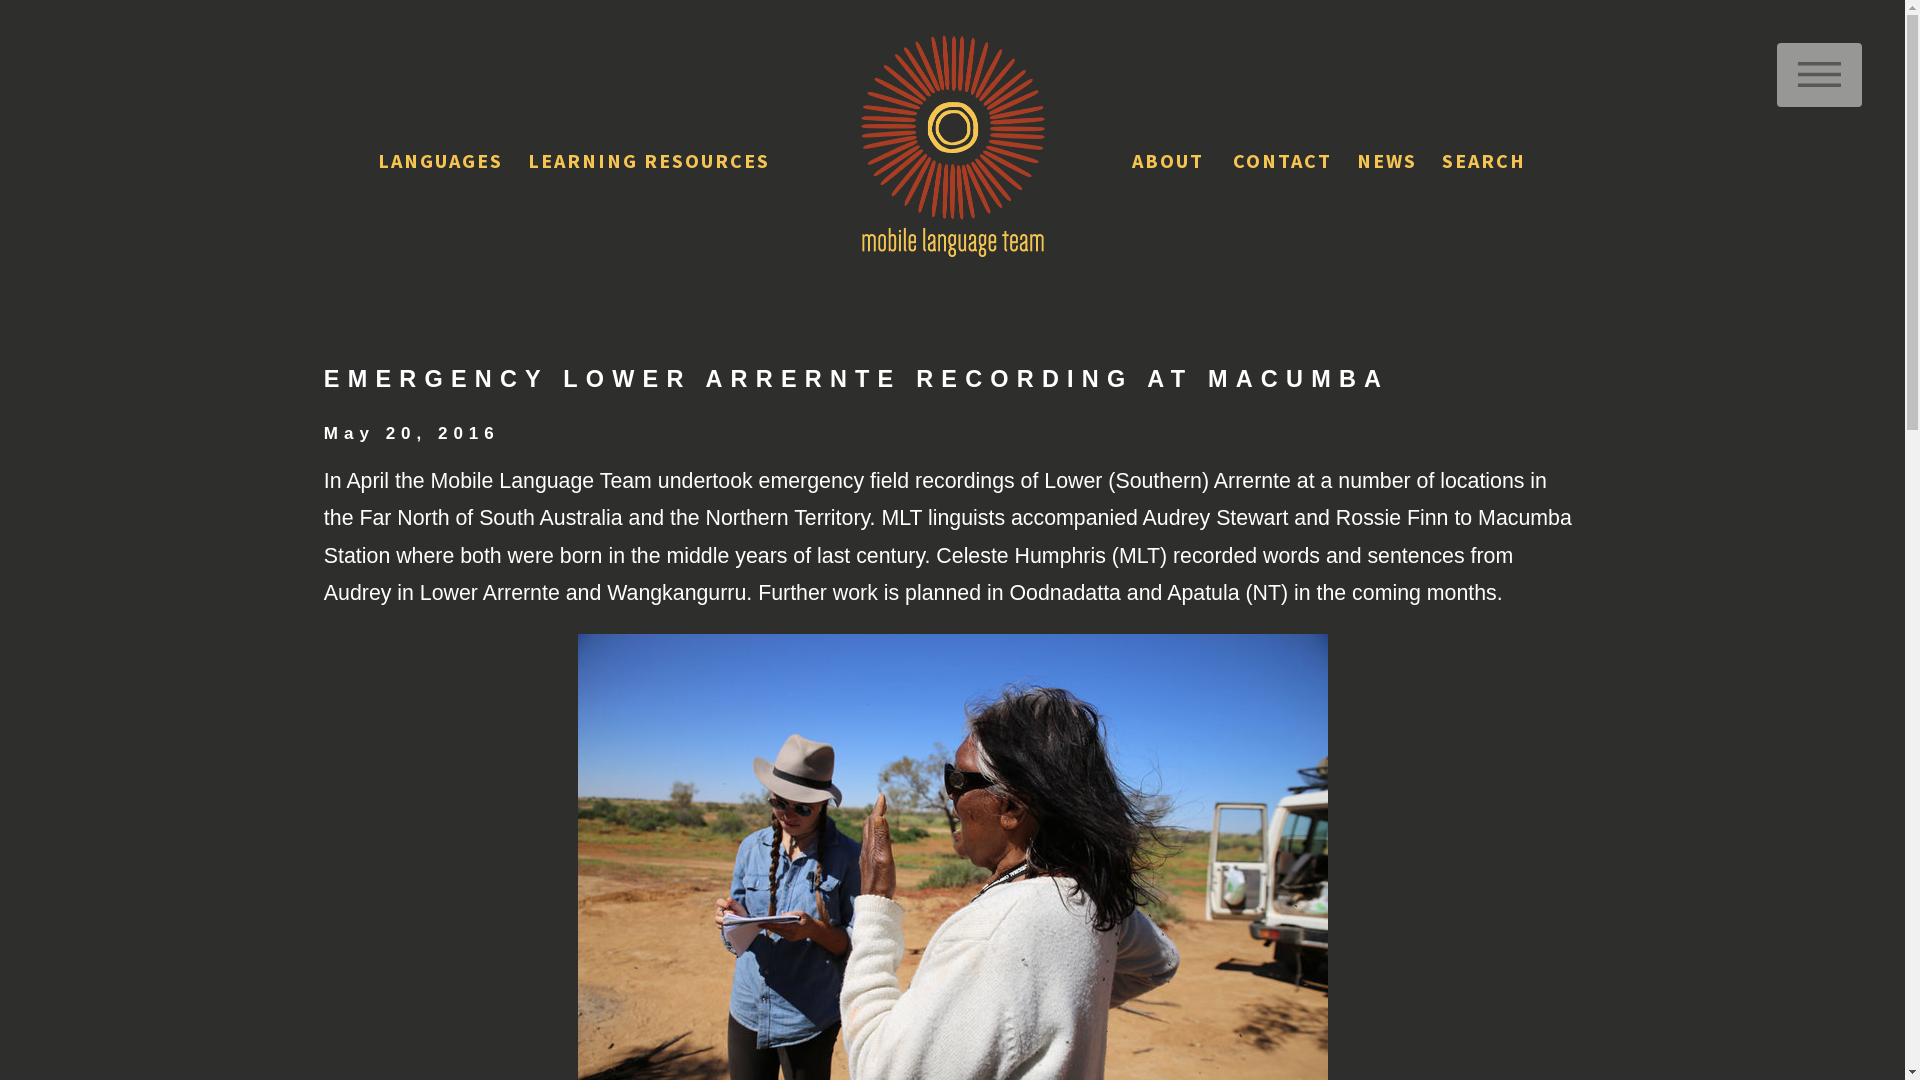 The height and width of the screenshot is (1080, 1920). What do you see at coordinates (1820, 75) in the screenshot?
I see `MENU` at bounding box center [1820, 75].